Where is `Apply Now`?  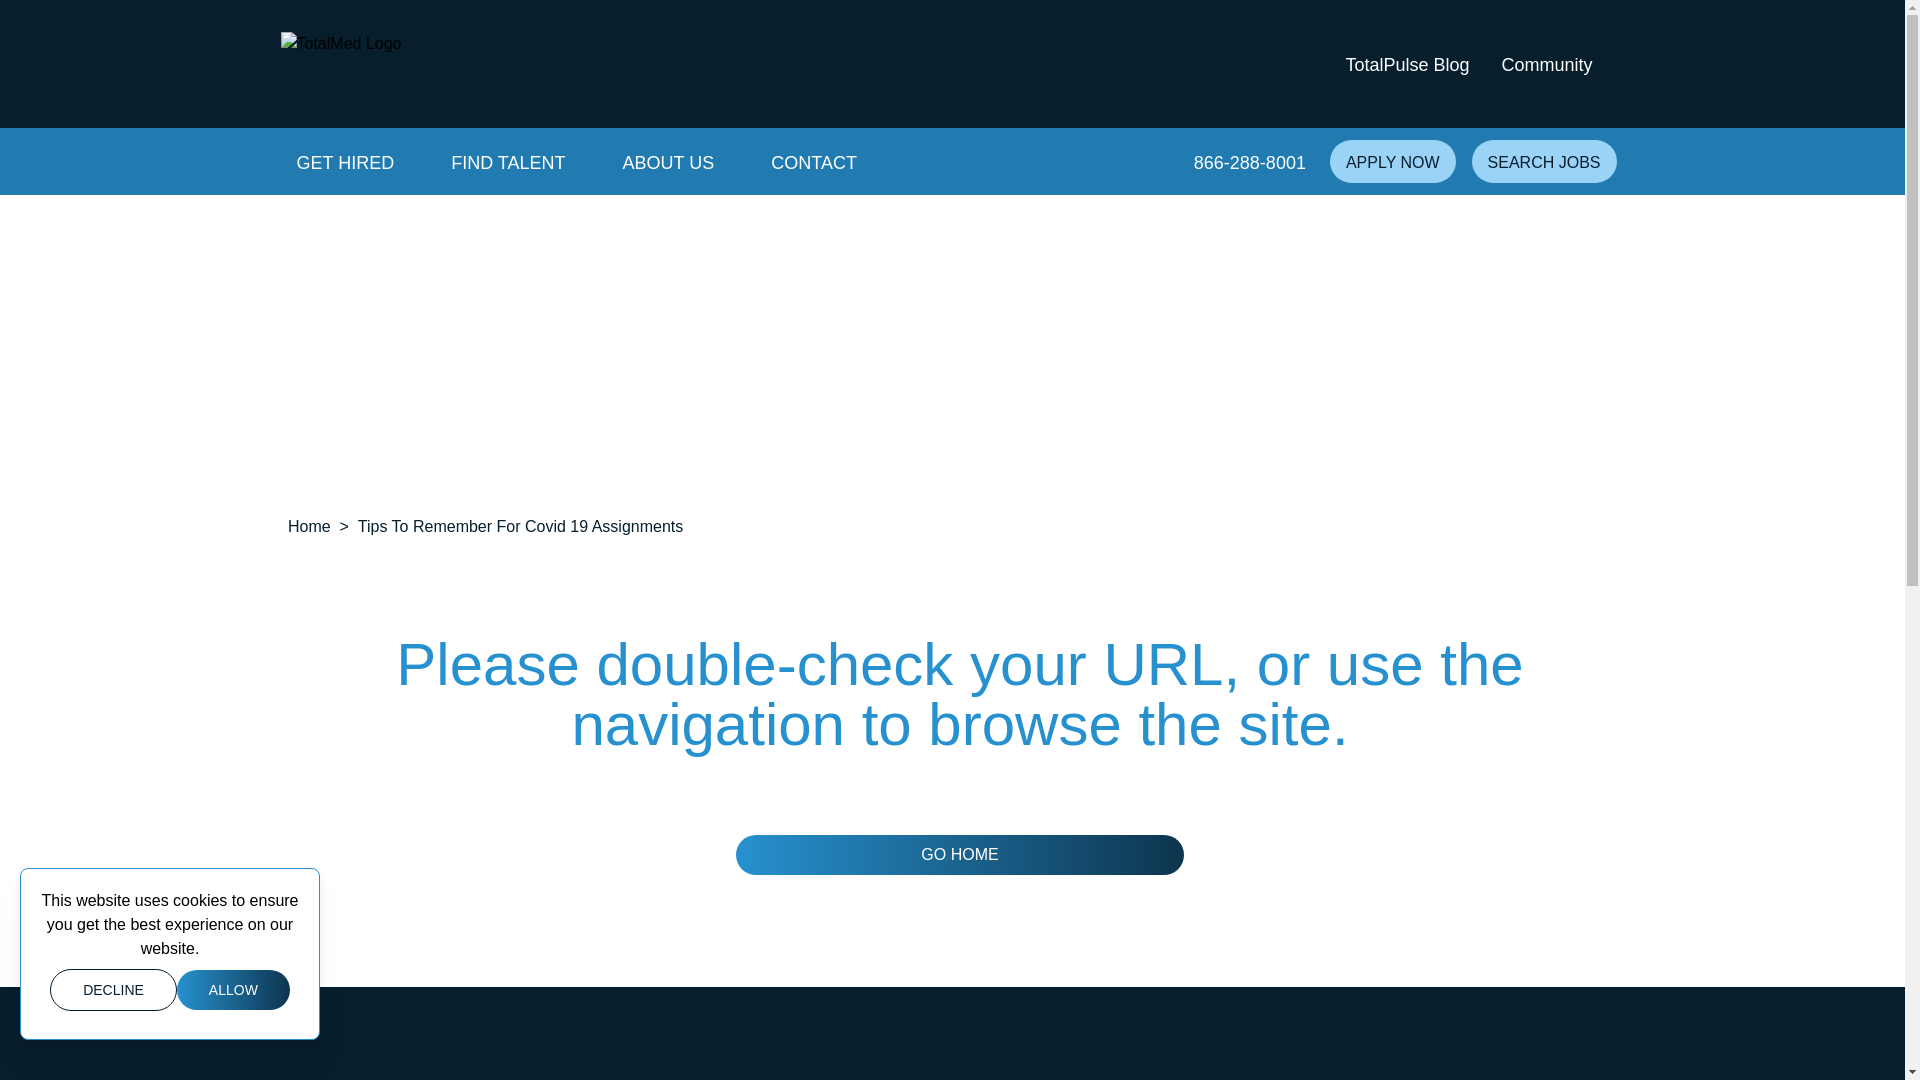
Apply Now is located at coordinates (1392, 161).